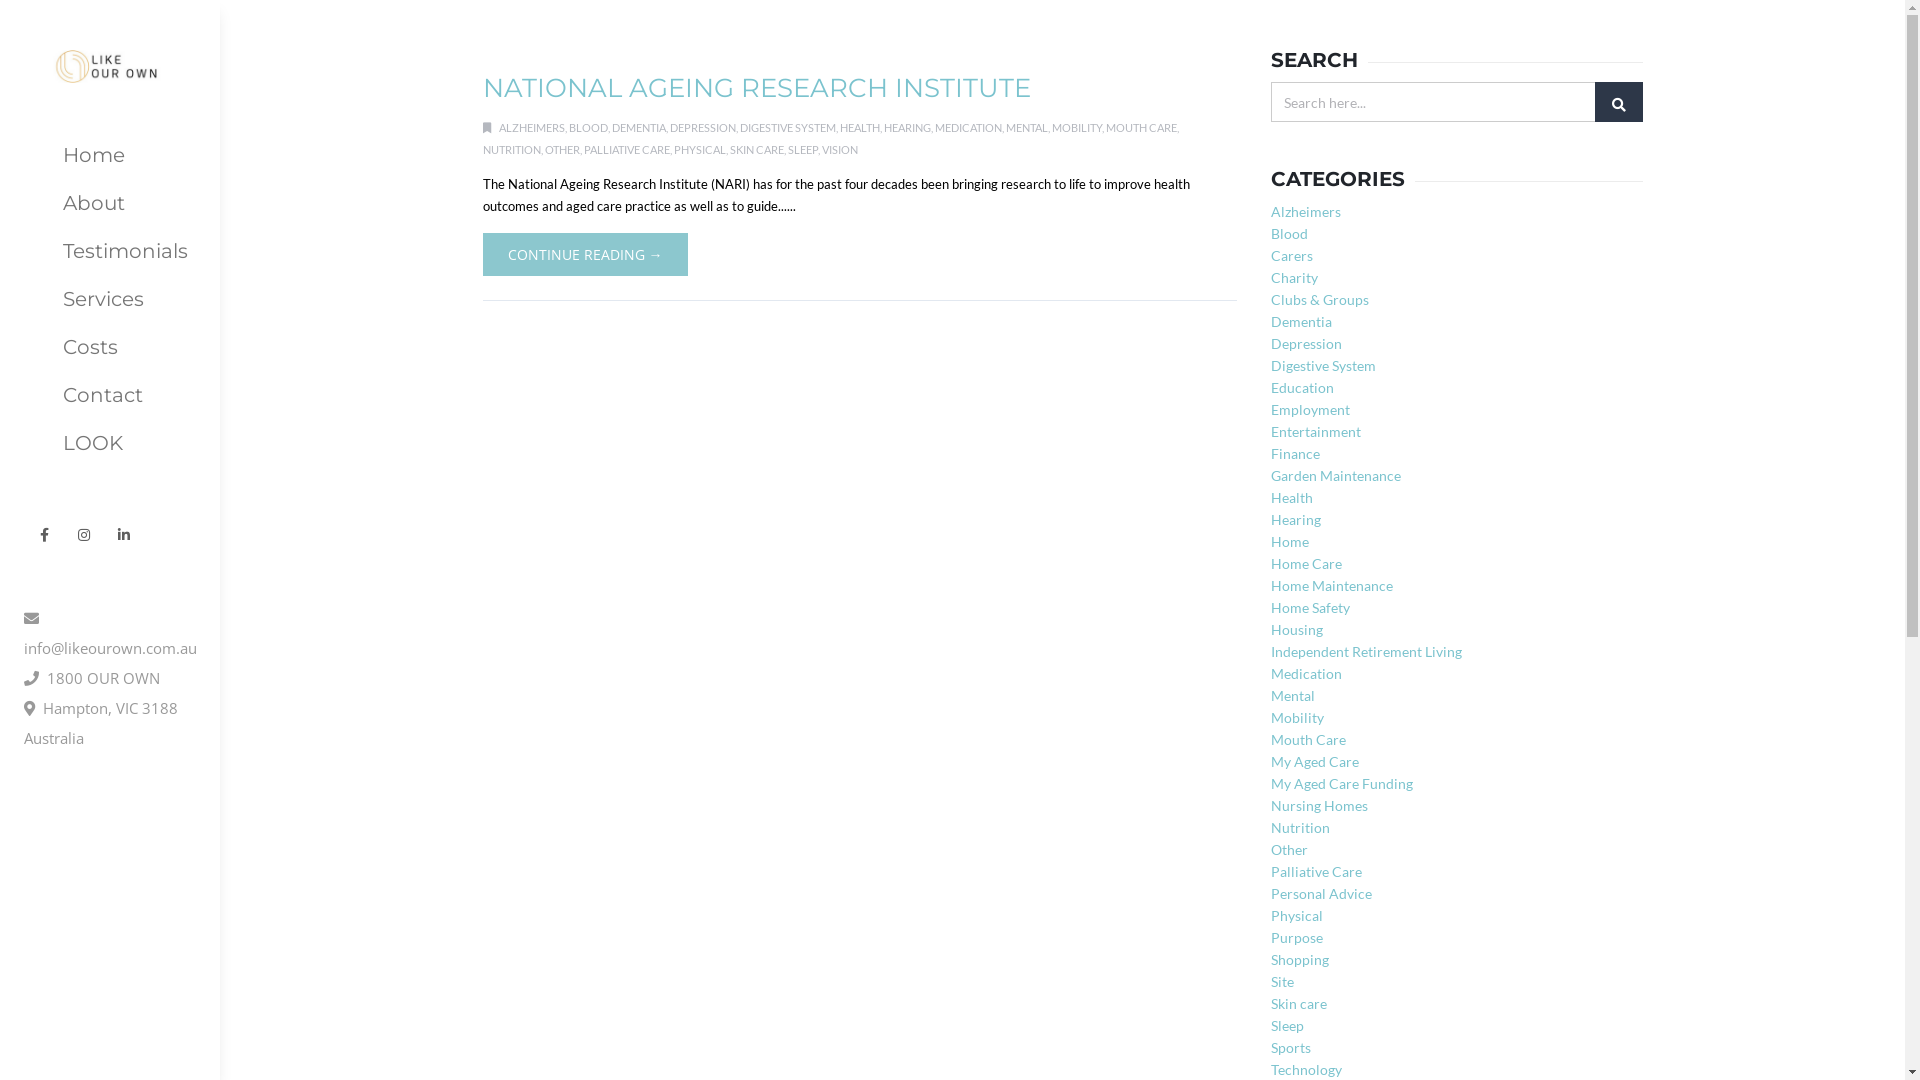 The height and width of the screenshot is (1080, 1920). What do you see at coordinates (803, 148) in the screenshot?
I see `SLEEP` at bounding box center [803, 148].